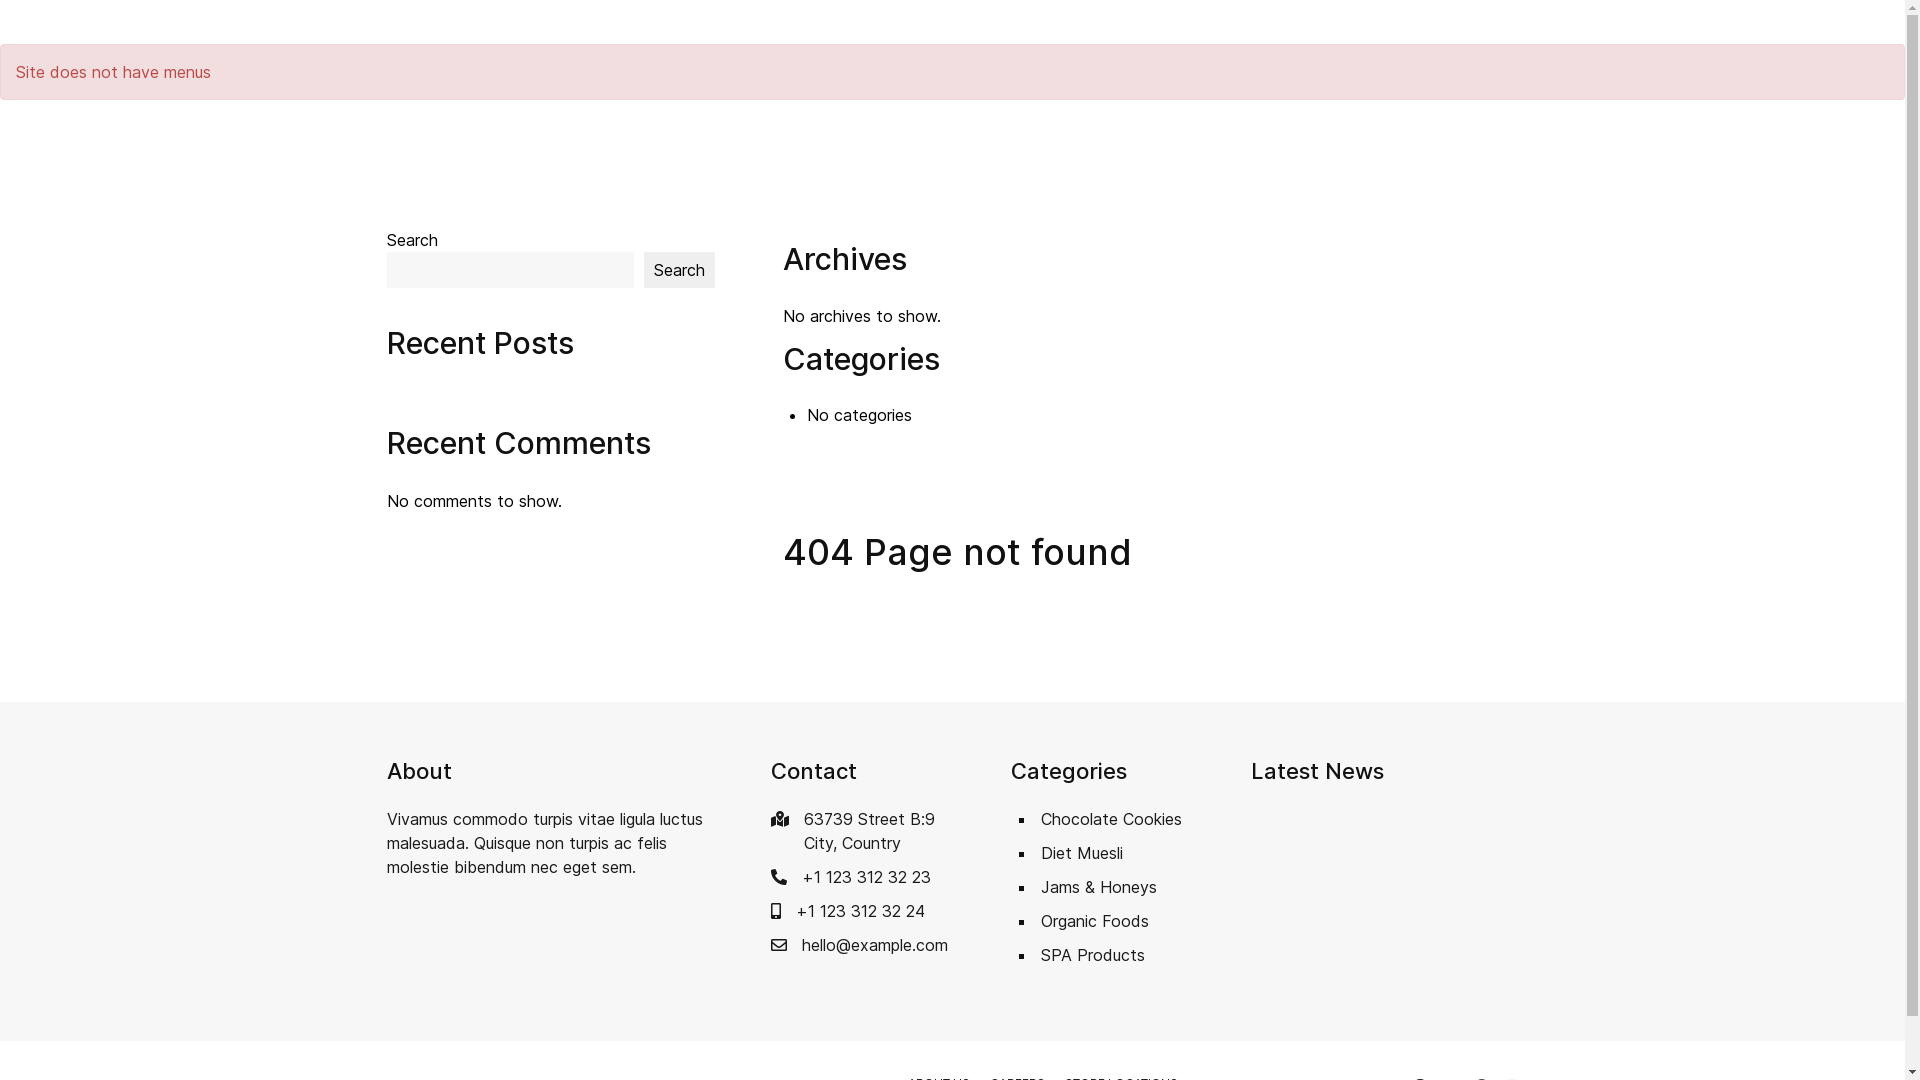 This screenshot has width=1920, height=1080. Describe the element at coordinates (1098, 887) in the screenshot. I see `Jams & Honeys` at that location.